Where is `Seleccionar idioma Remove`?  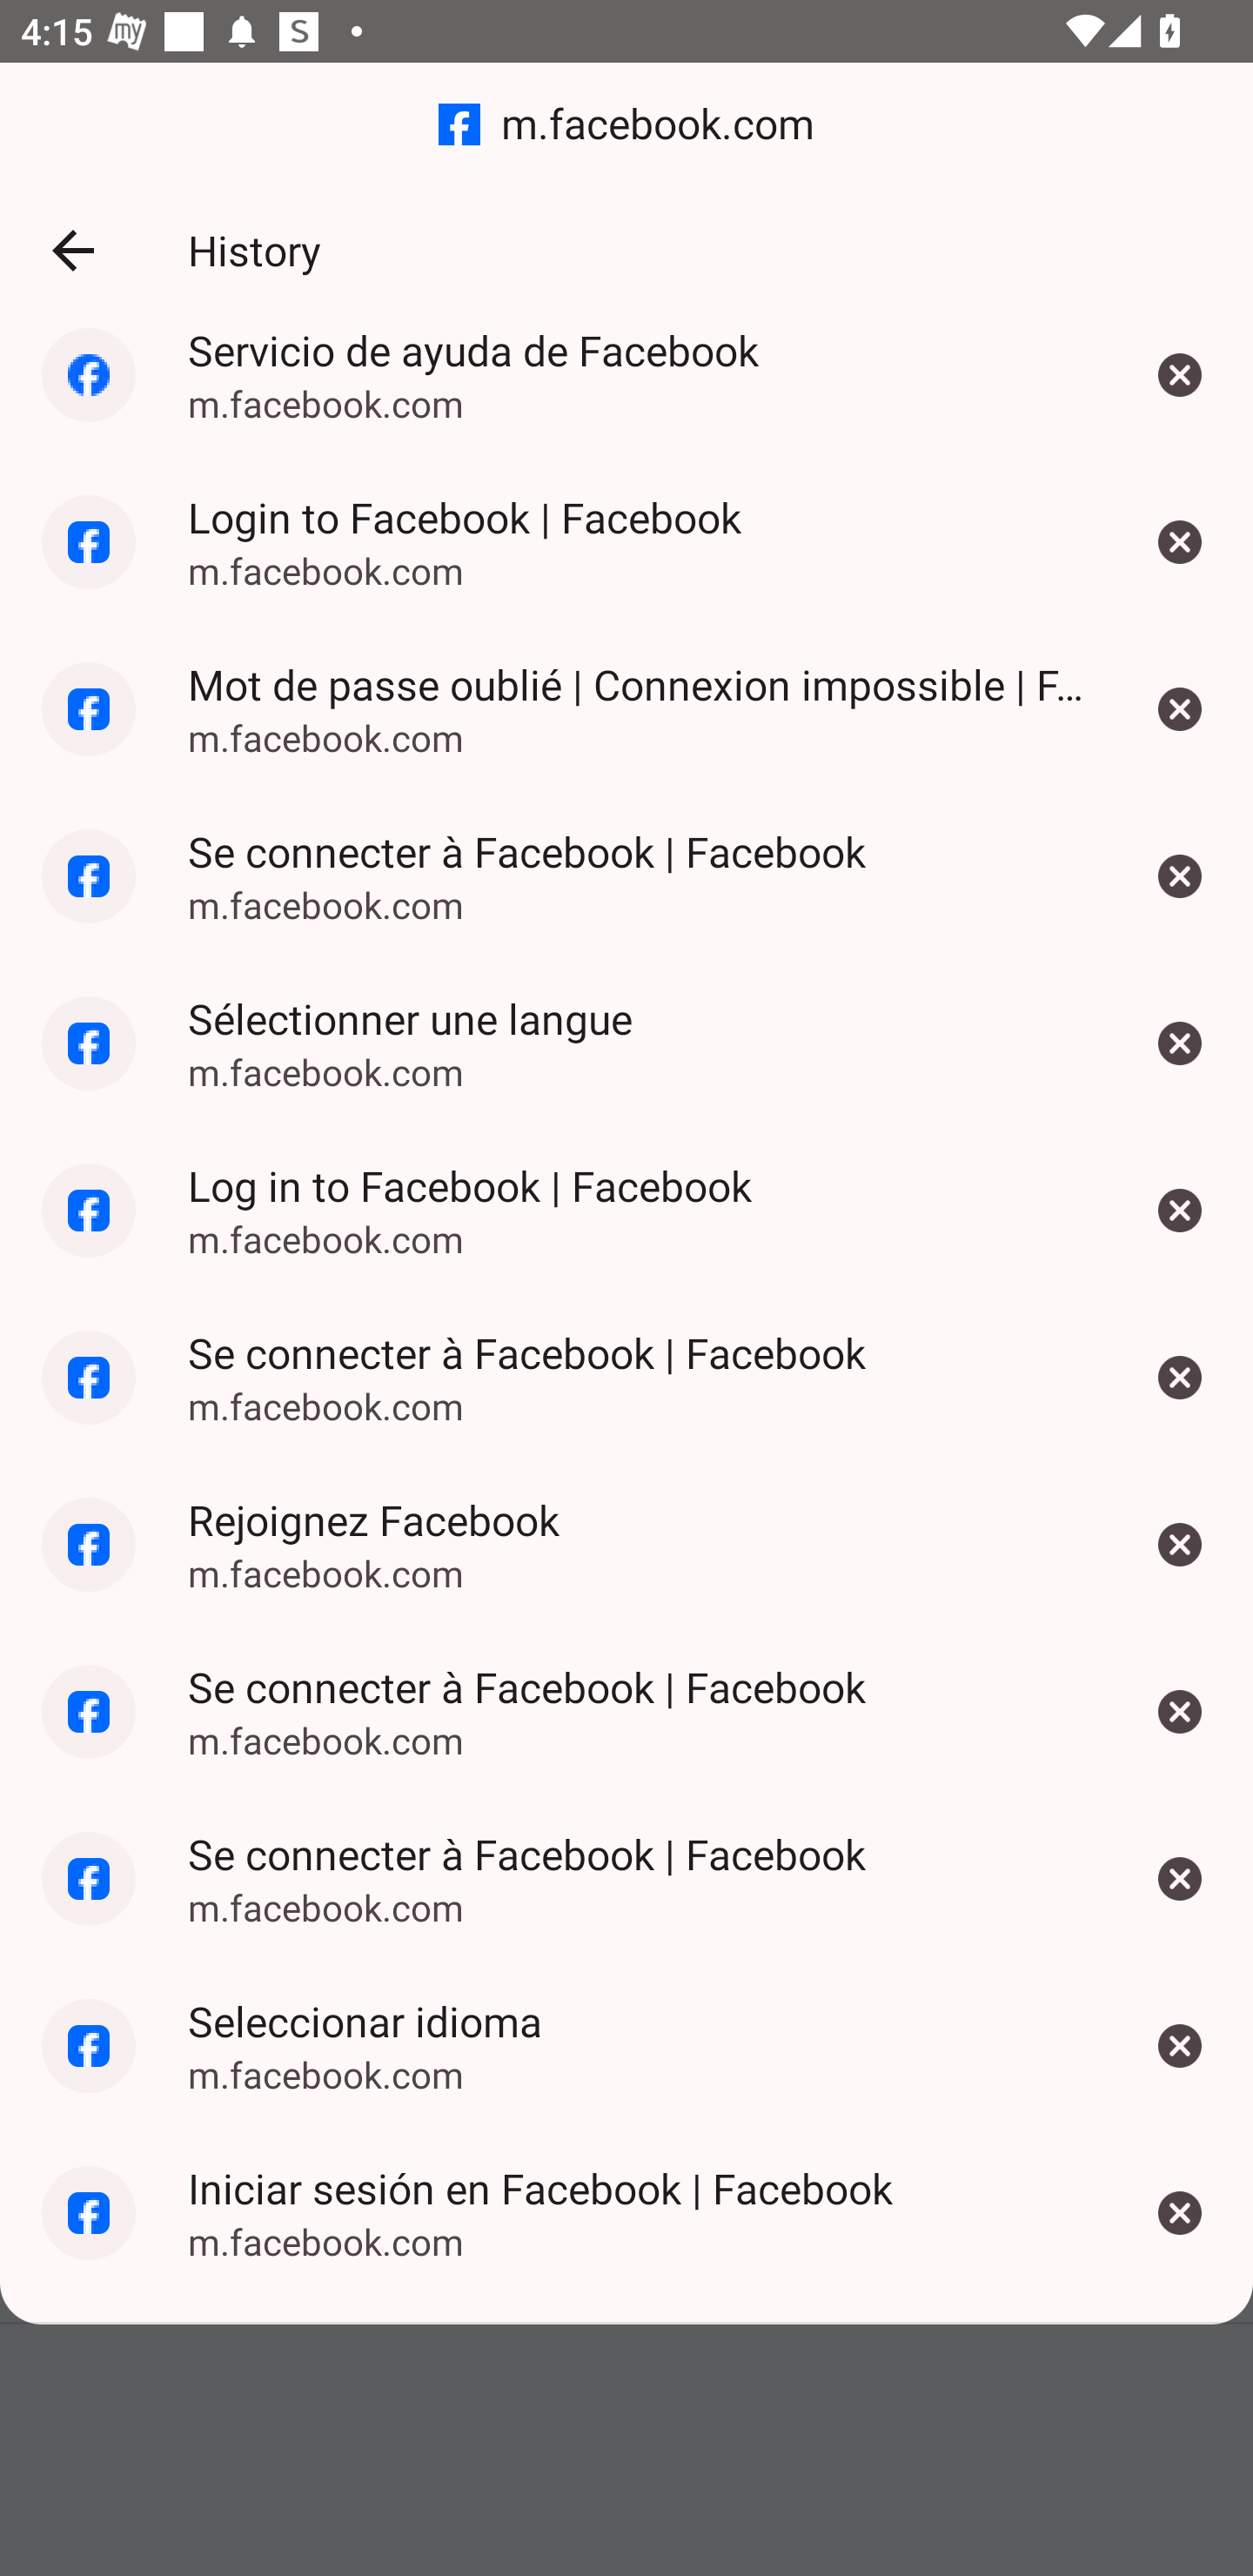
Seleccionar idioma Remove is located at coordinates (1180, 2046).